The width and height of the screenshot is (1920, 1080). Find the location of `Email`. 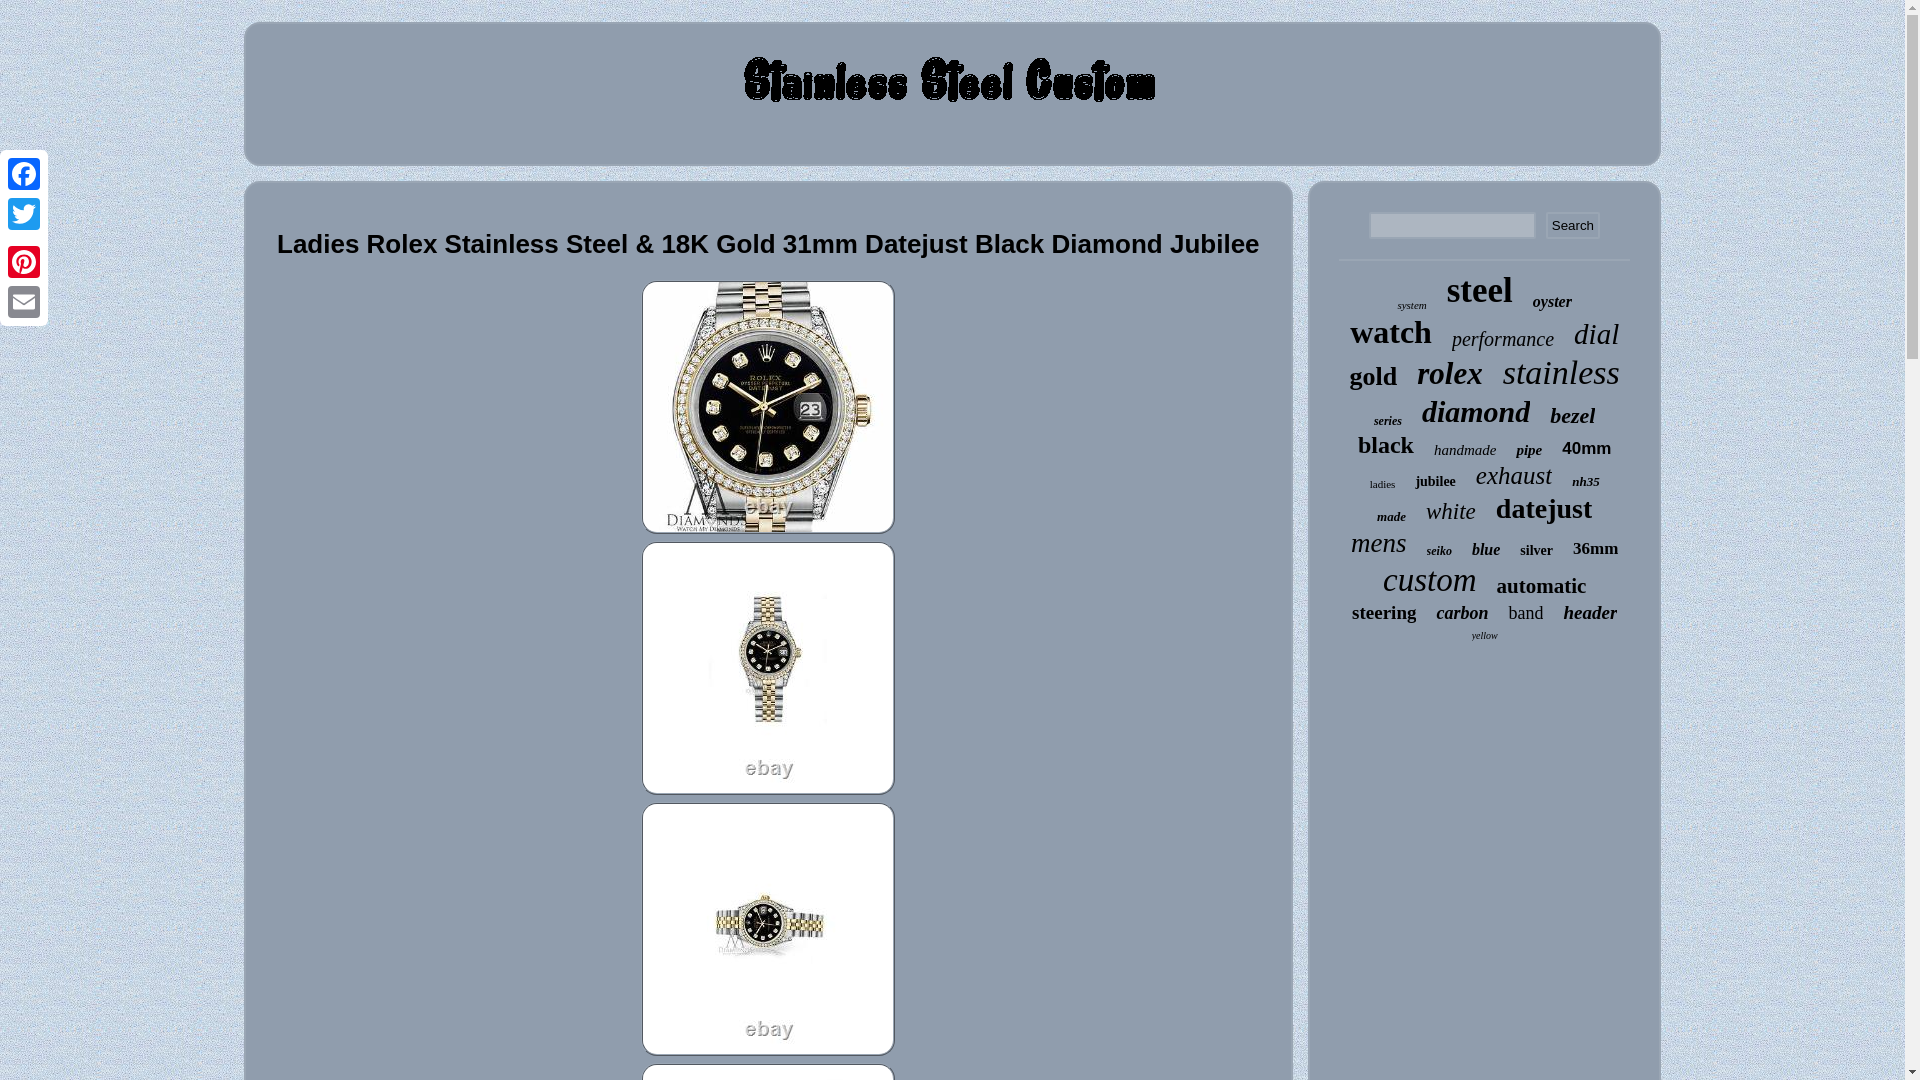

Email is located at coordinates (24, 301).